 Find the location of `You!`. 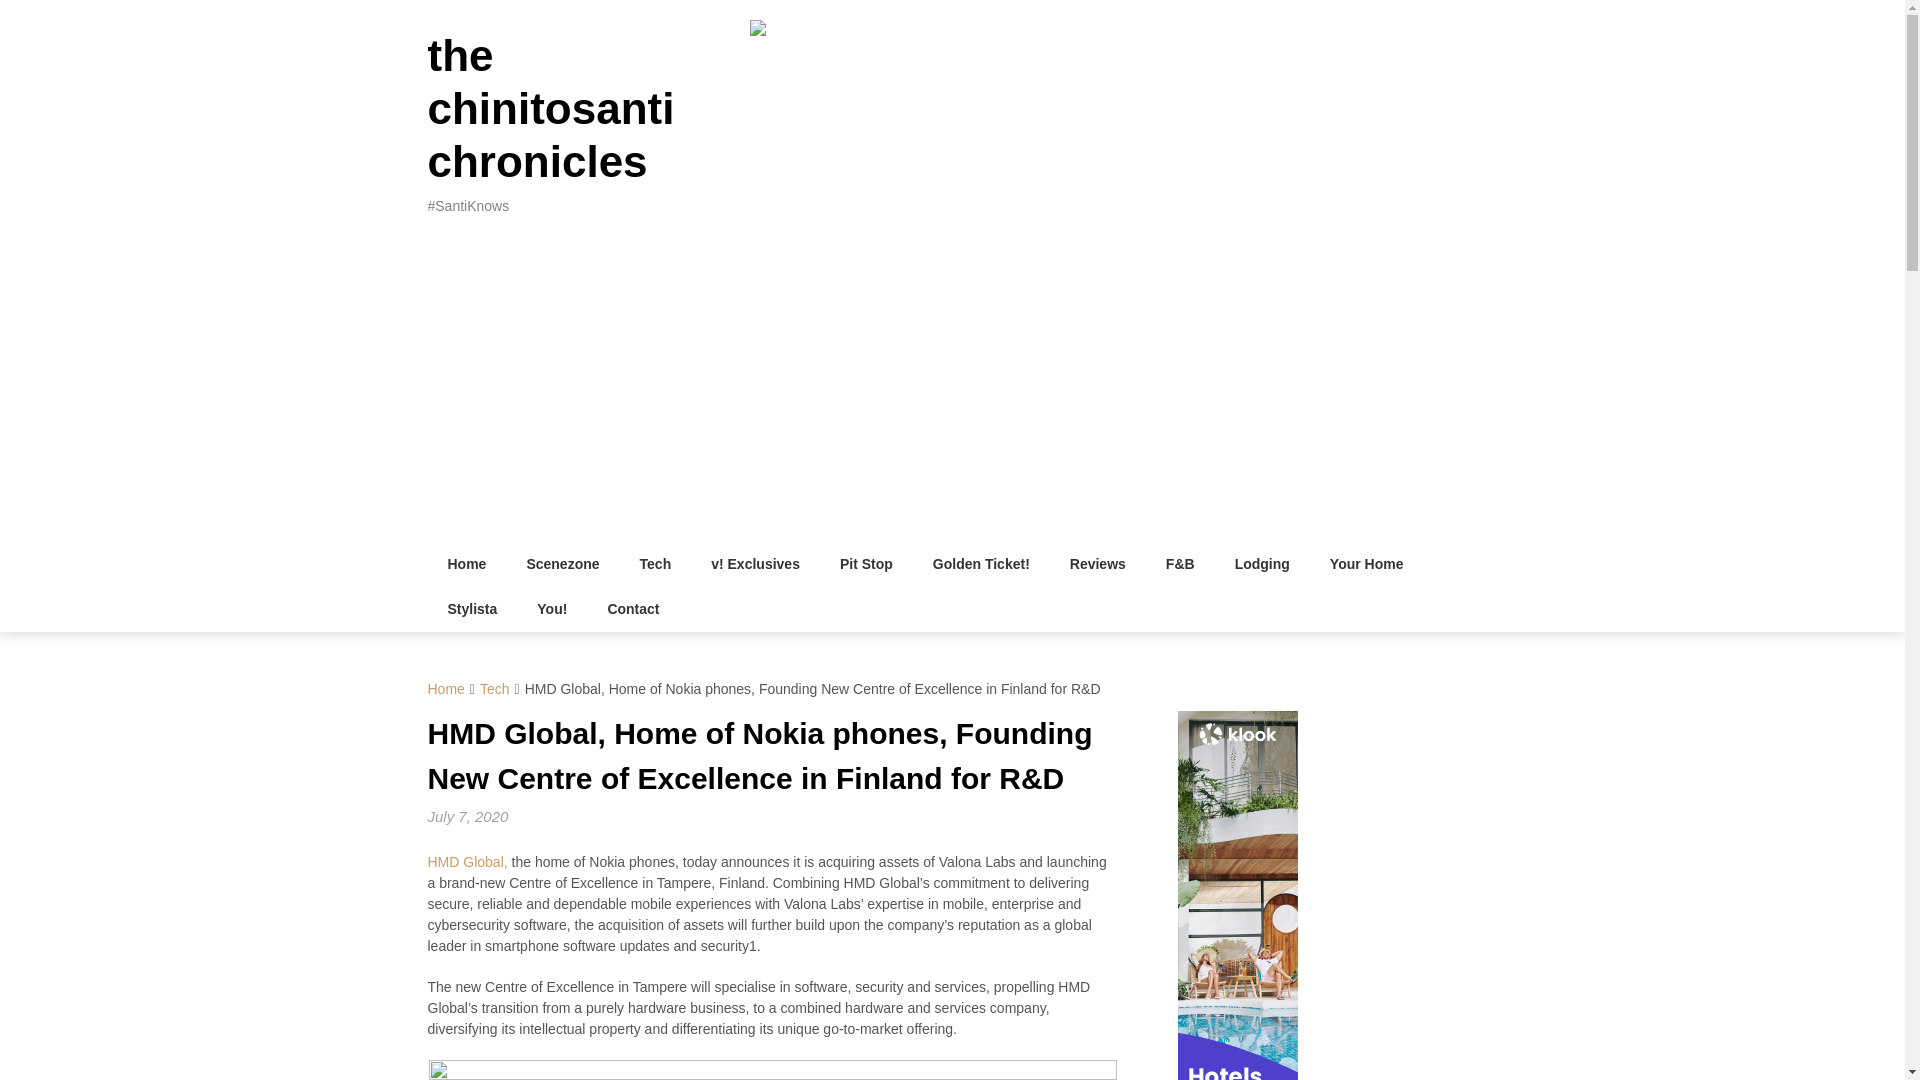

You! is located at coordinates (552, 609).